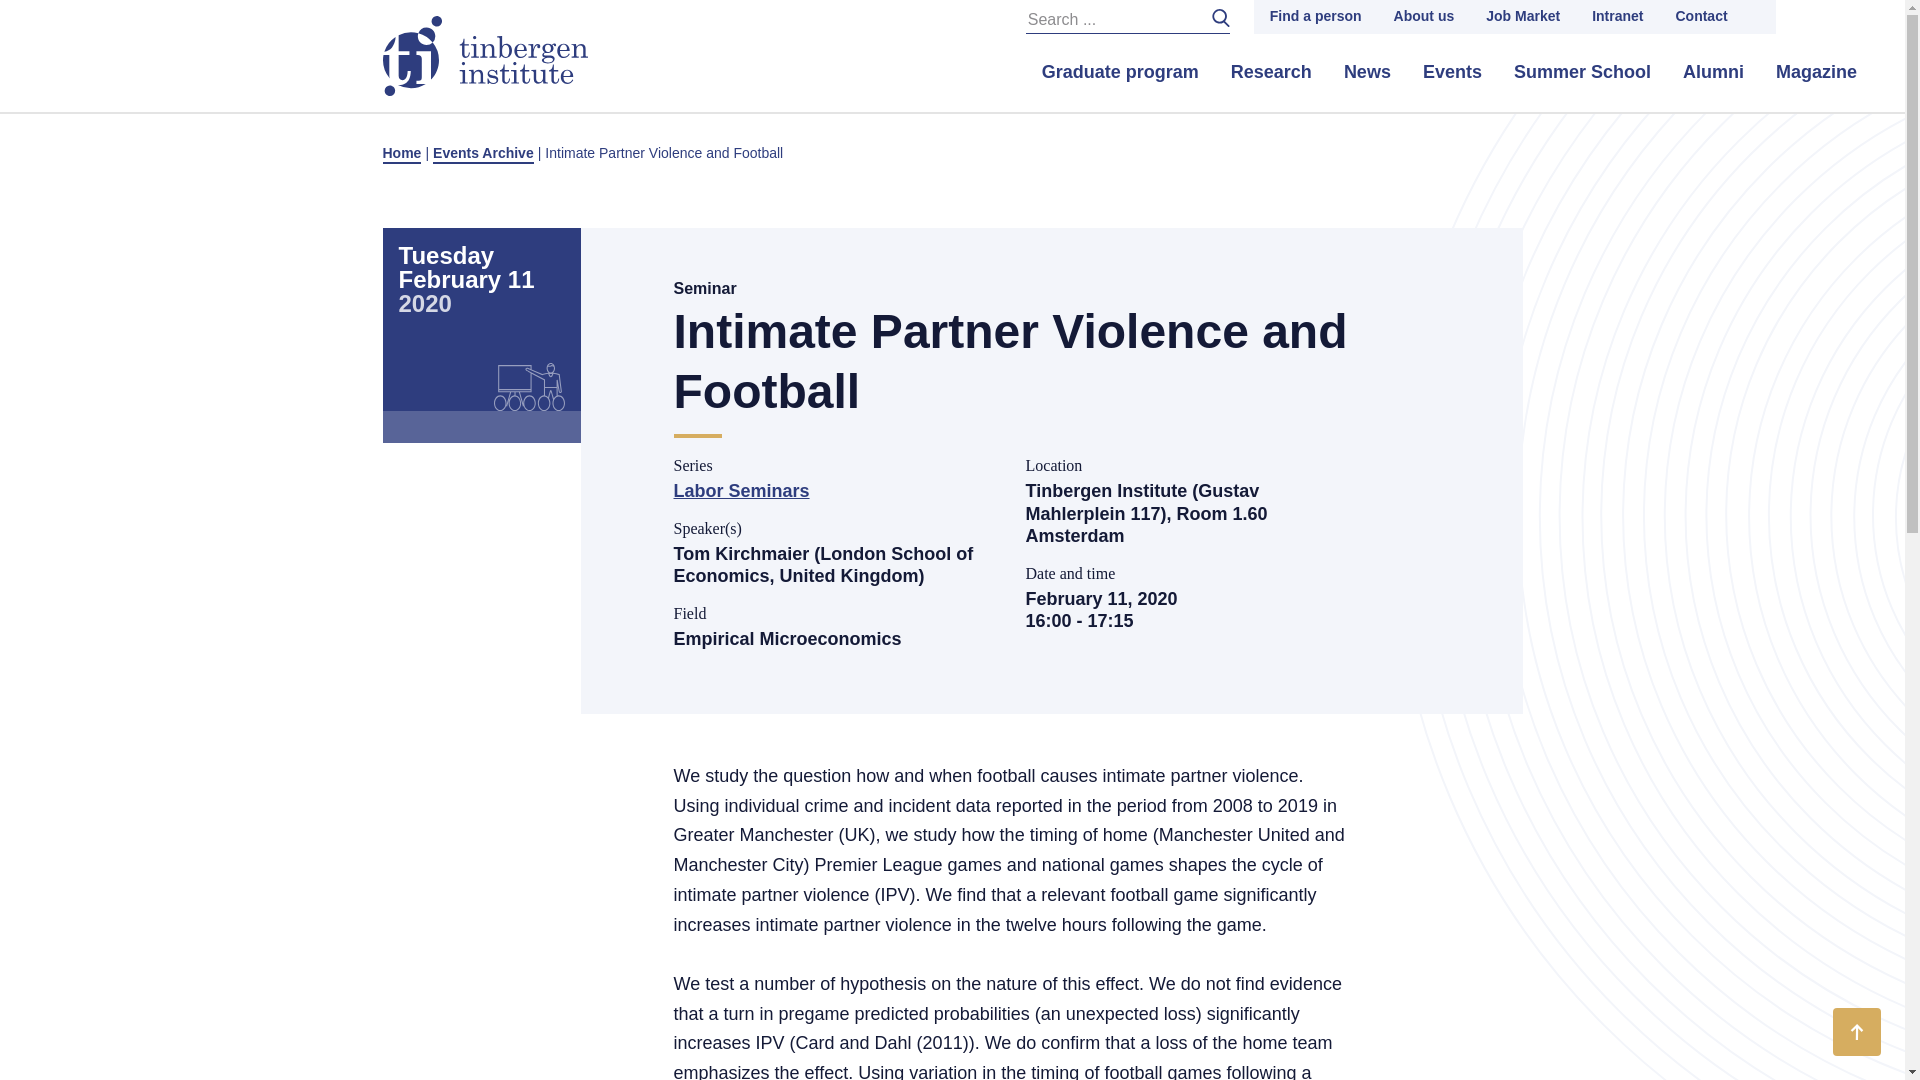 The height and width of the screenshot is (1080, 1920). I want to click on Contact, so click(1700, 16).